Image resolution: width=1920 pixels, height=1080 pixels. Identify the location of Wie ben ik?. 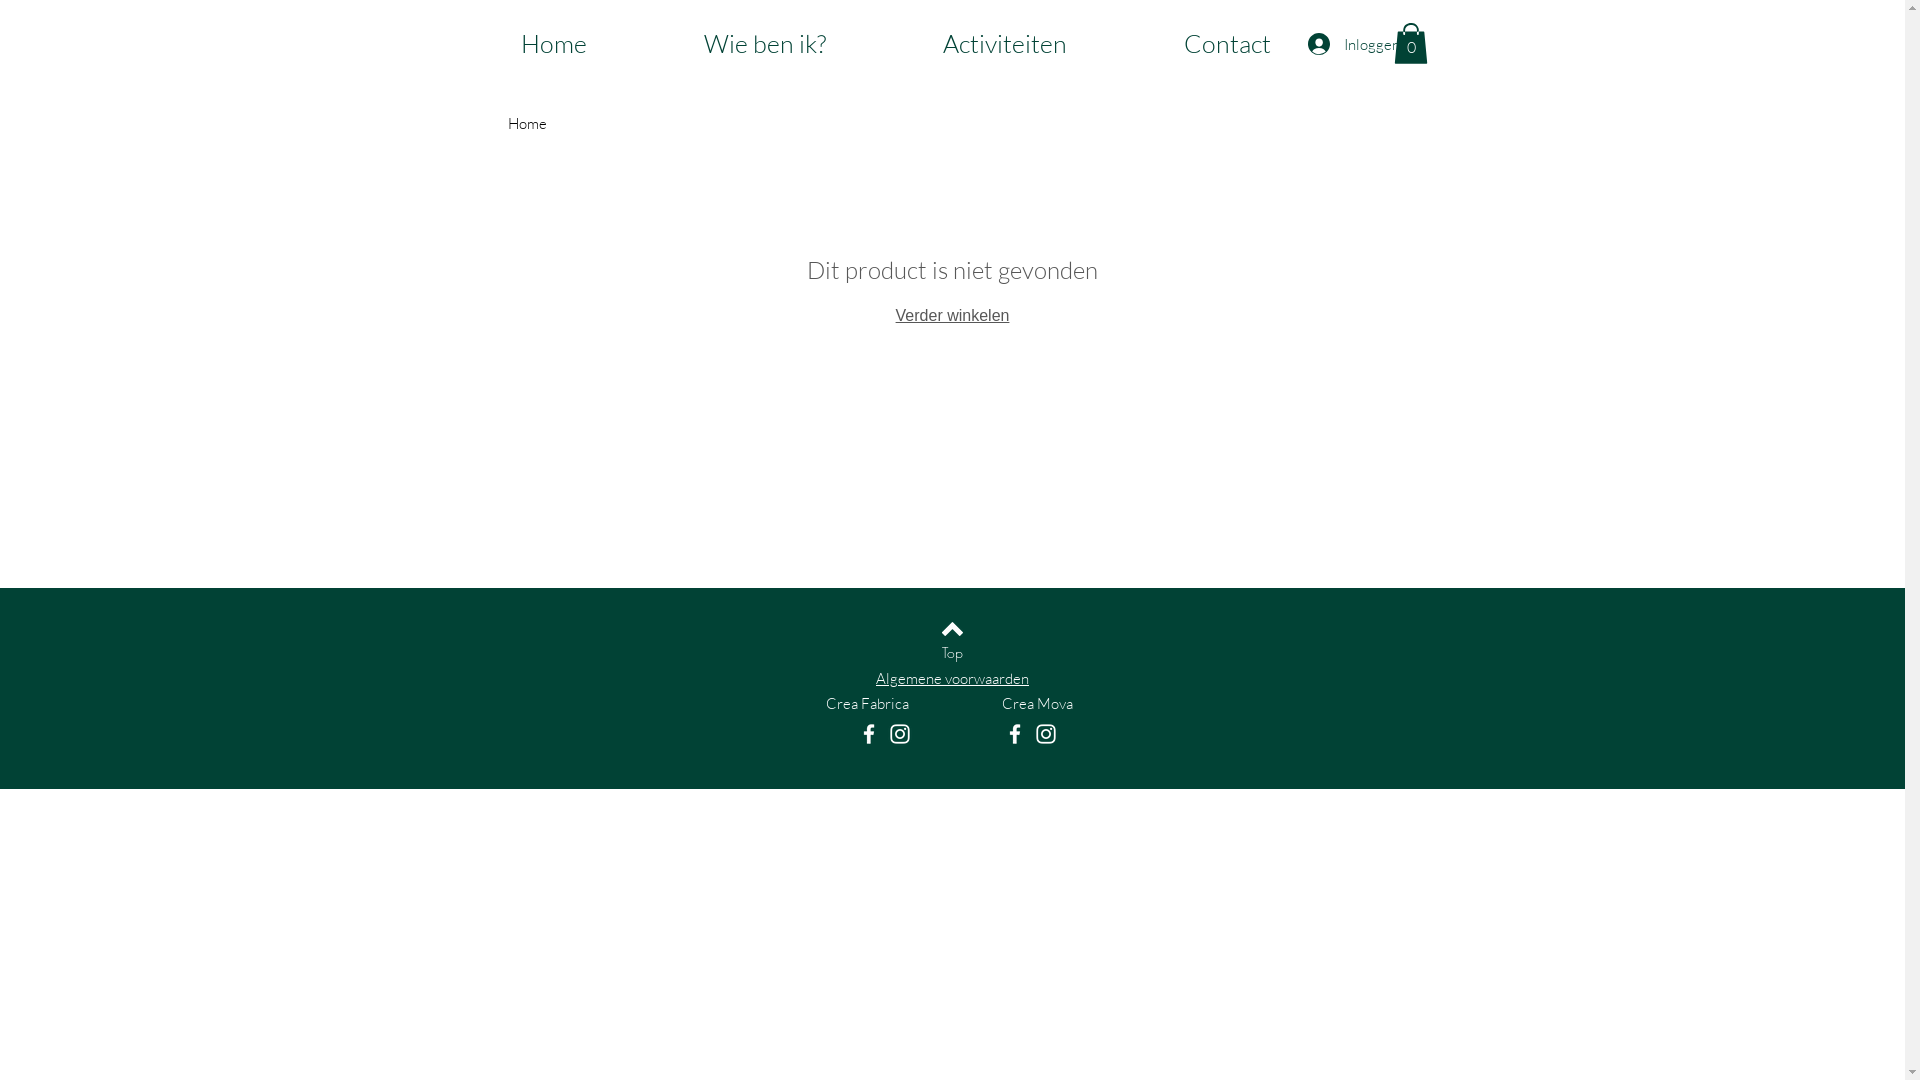
(766, 44).